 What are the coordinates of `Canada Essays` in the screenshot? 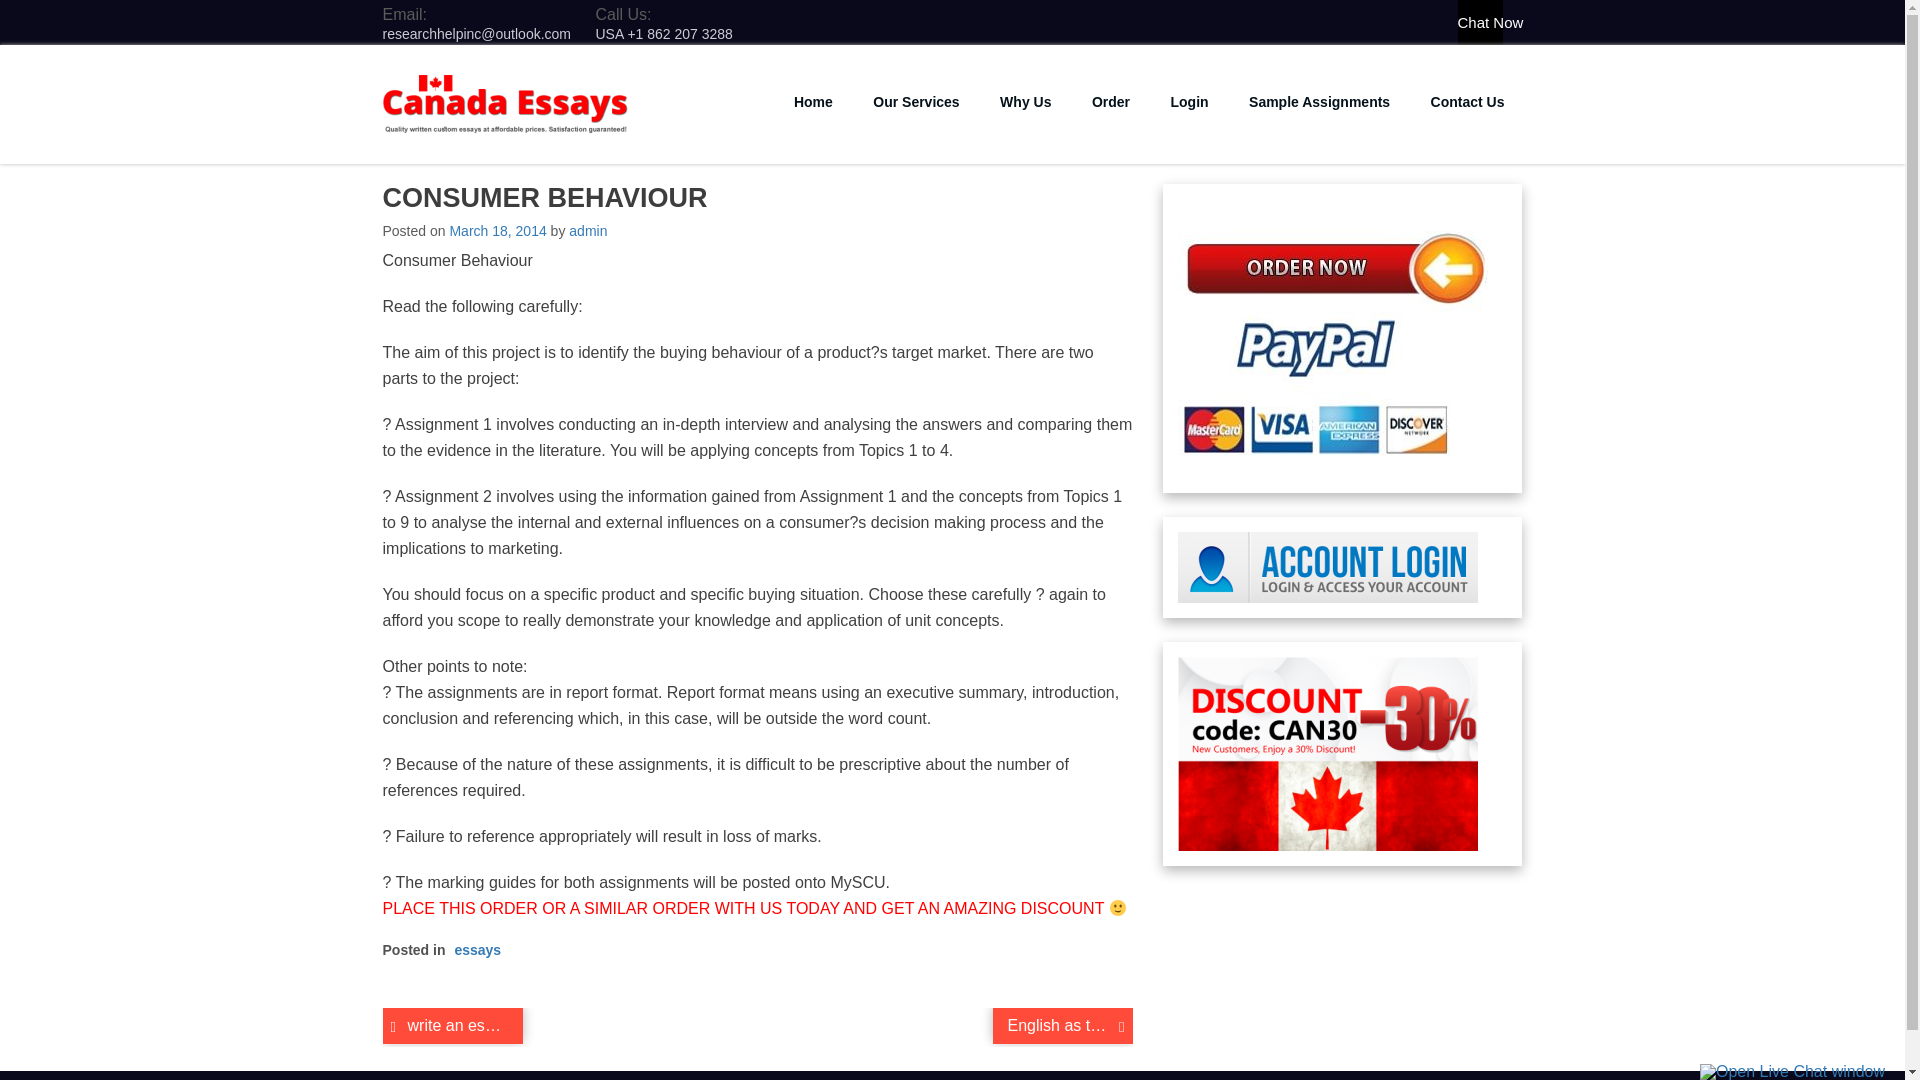 It's located at (492, 148).